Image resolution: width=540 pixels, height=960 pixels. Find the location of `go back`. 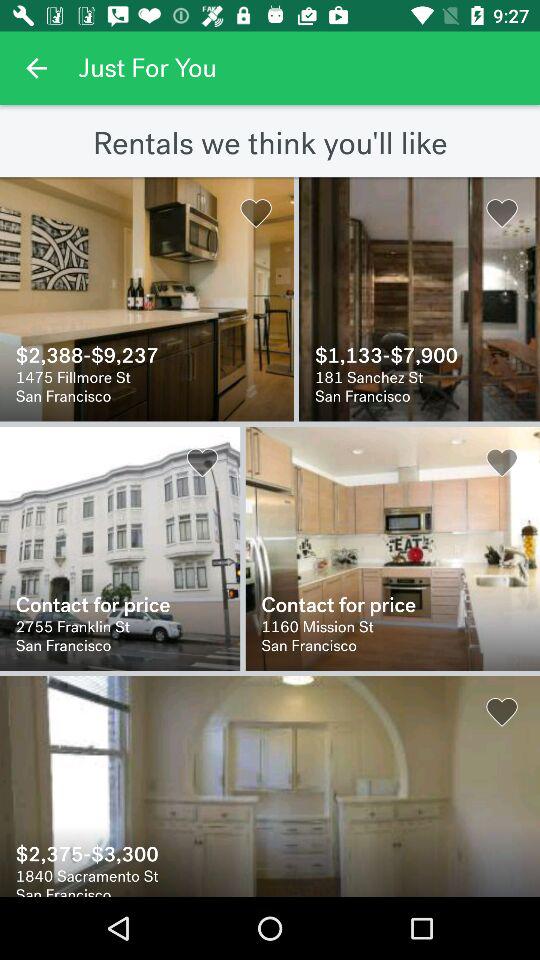

go back is located at coordinates (36, 68).